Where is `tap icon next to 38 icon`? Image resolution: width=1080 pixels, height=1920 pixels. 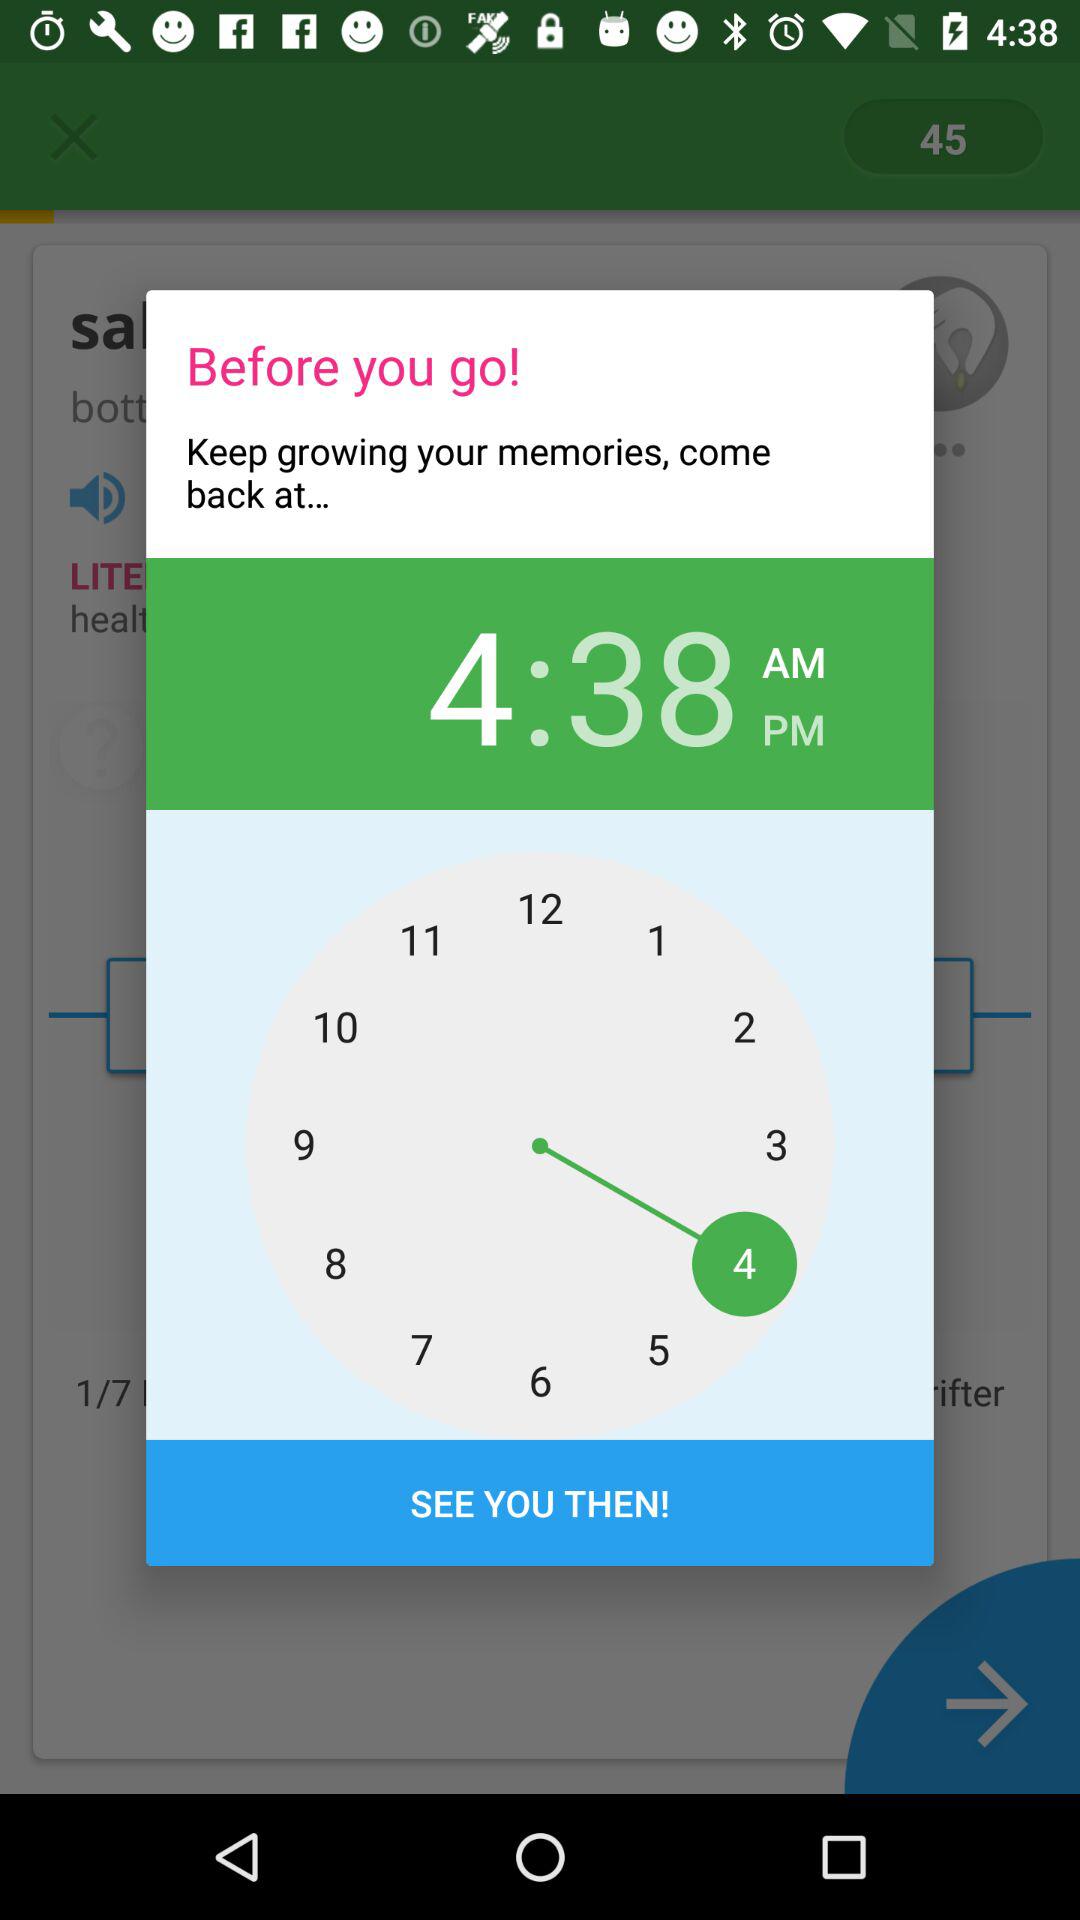
tap icon next to 38 icon is located at coordinates (794, 656).